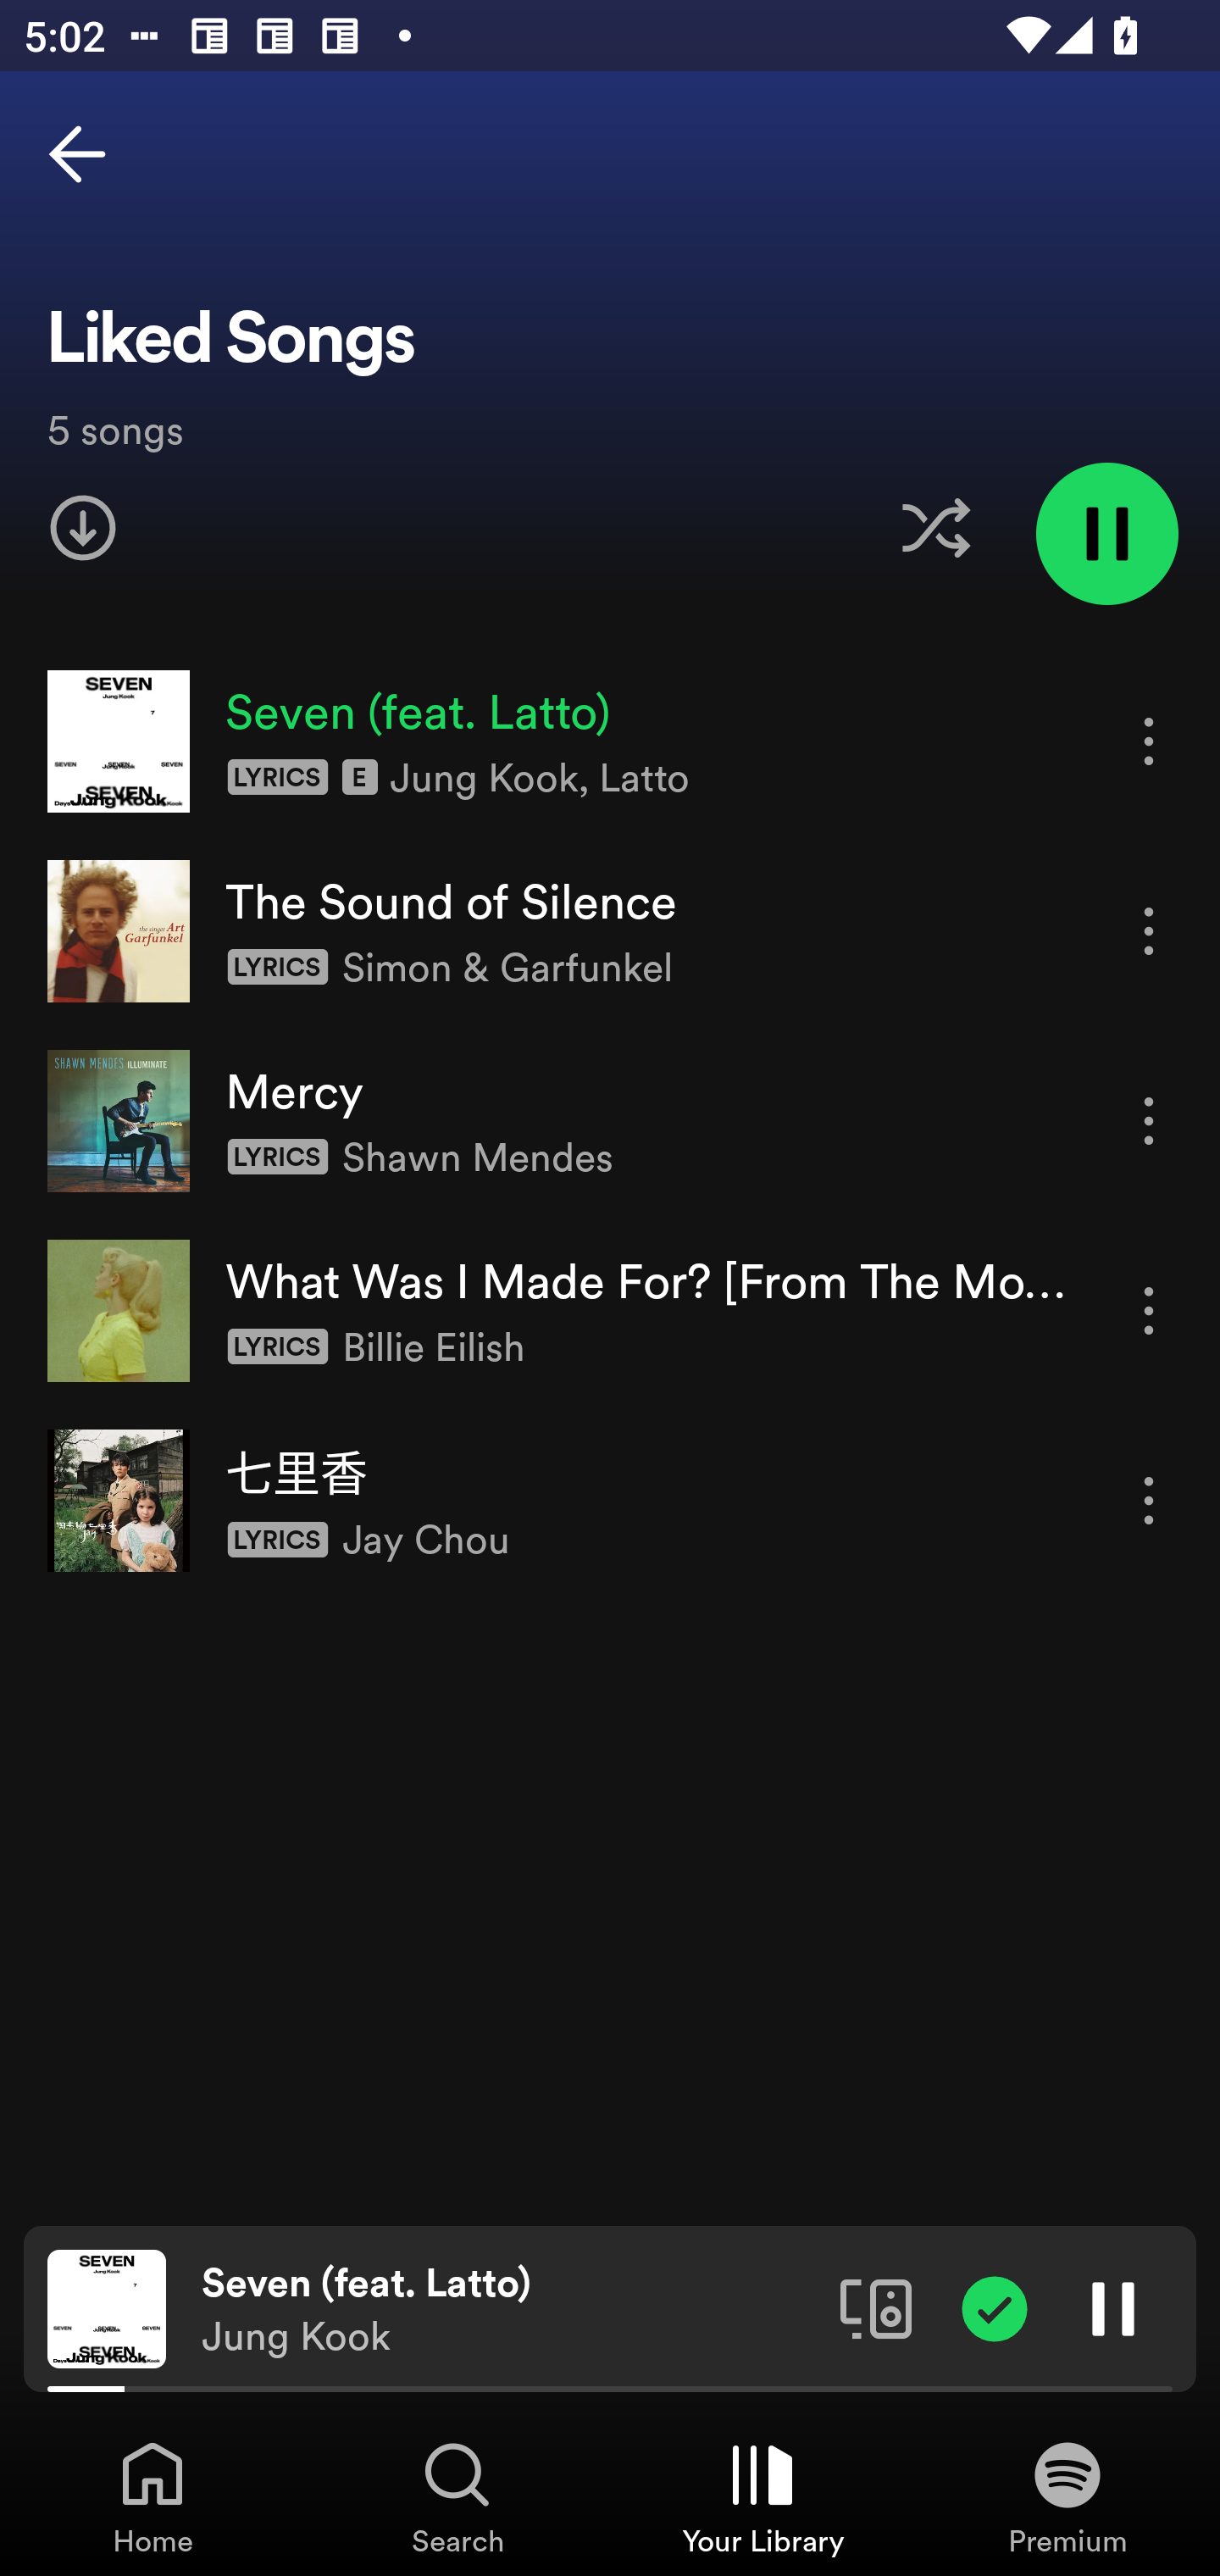  I want to click on Seven (feat. Latto) Jung Kook, so click(508, 2309).